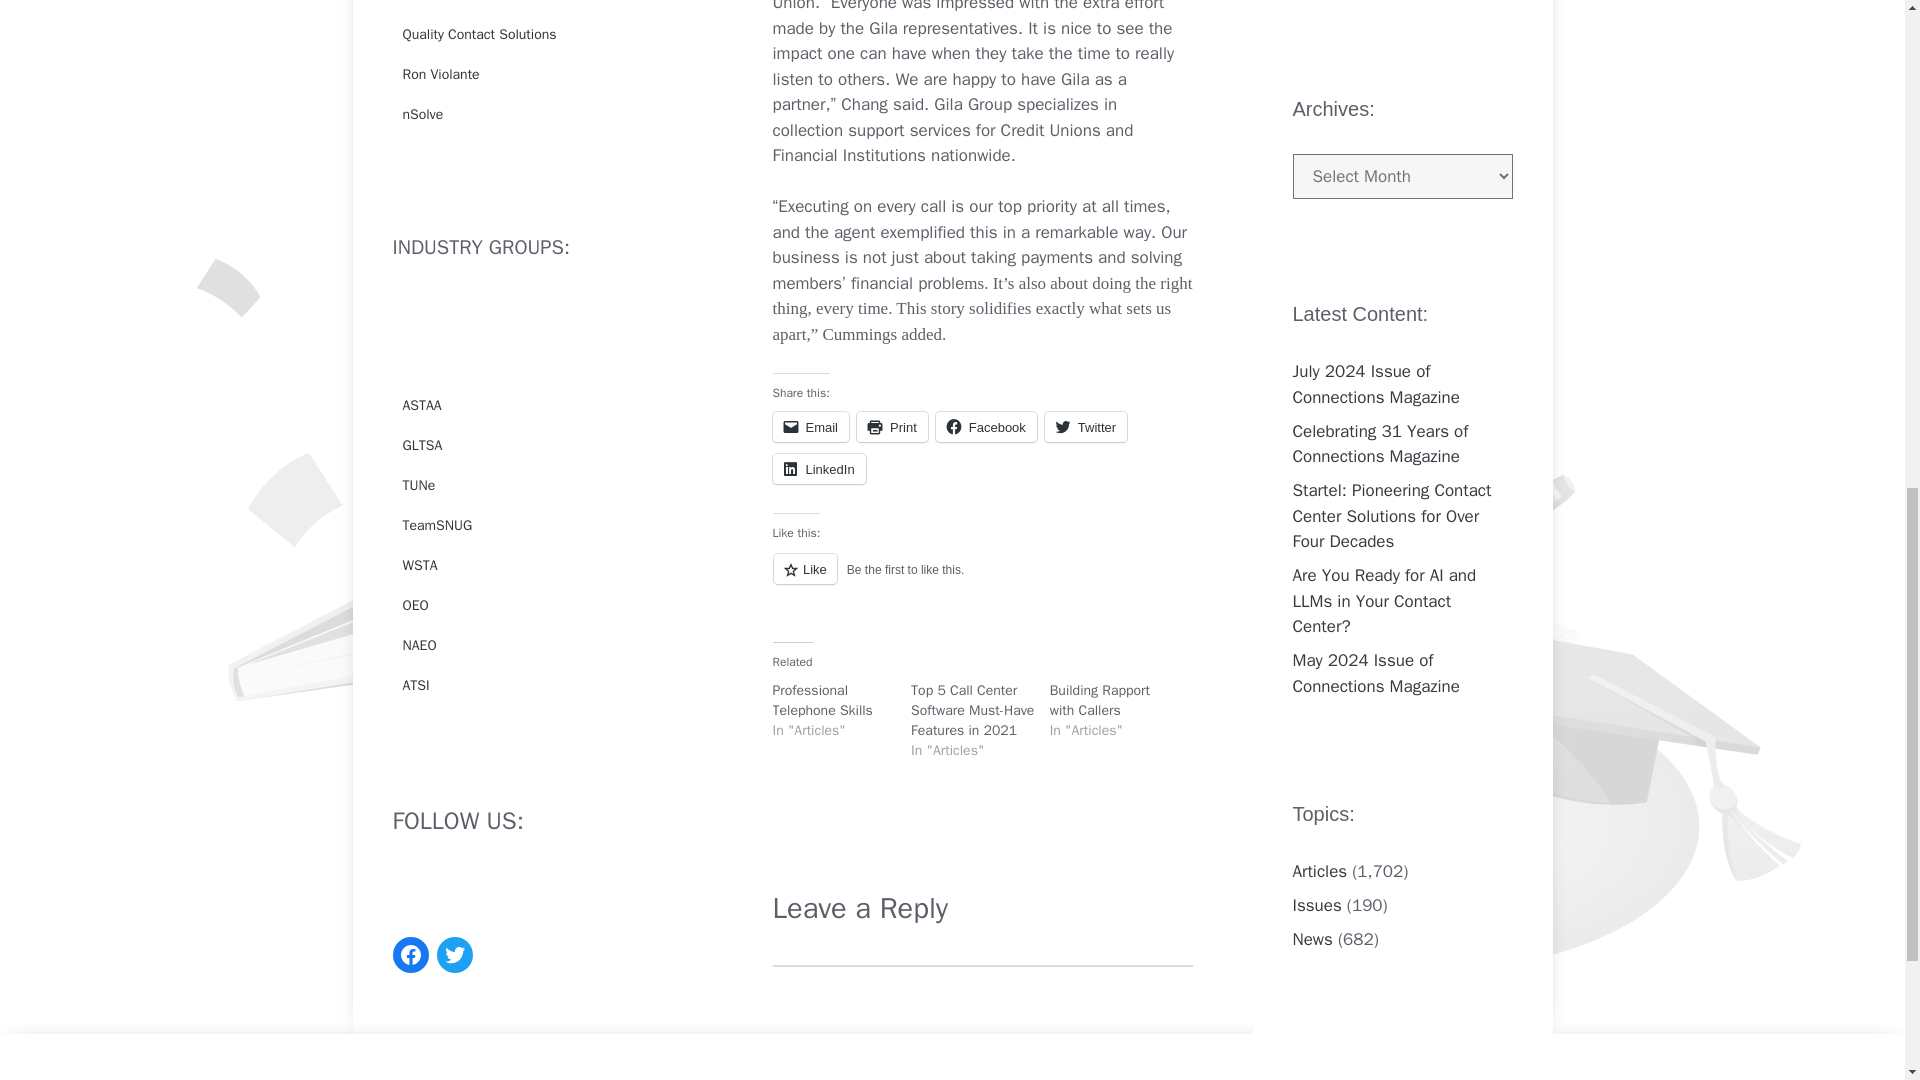 The width and height of the screenshot is (1920, 1080). What do you see at coordinates (1086, 426) in the screenshot?
I see `Click to share on Twitter` at bounding box center [1086, 426].